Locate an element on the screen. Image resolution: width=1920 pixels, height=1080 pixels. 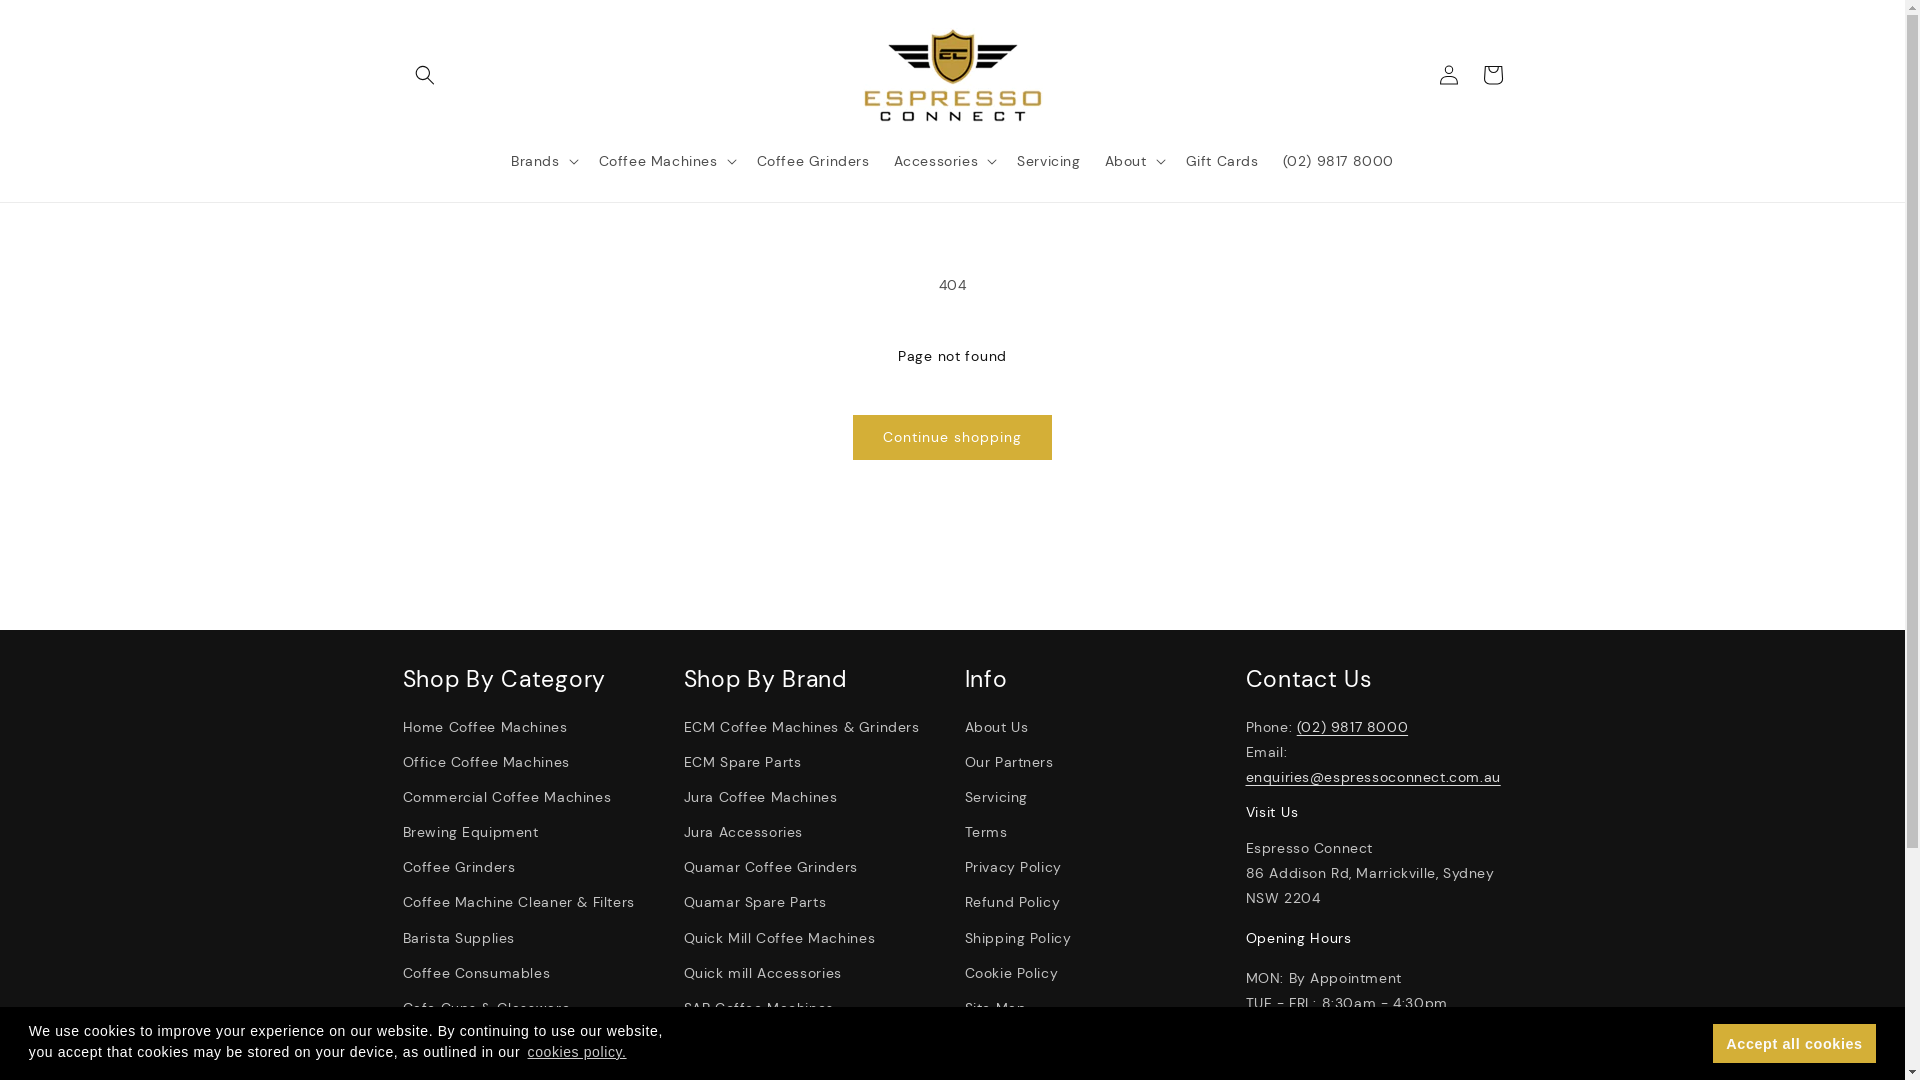
Coffee Machine Spare Parts is located at coordinates (501, 1044).